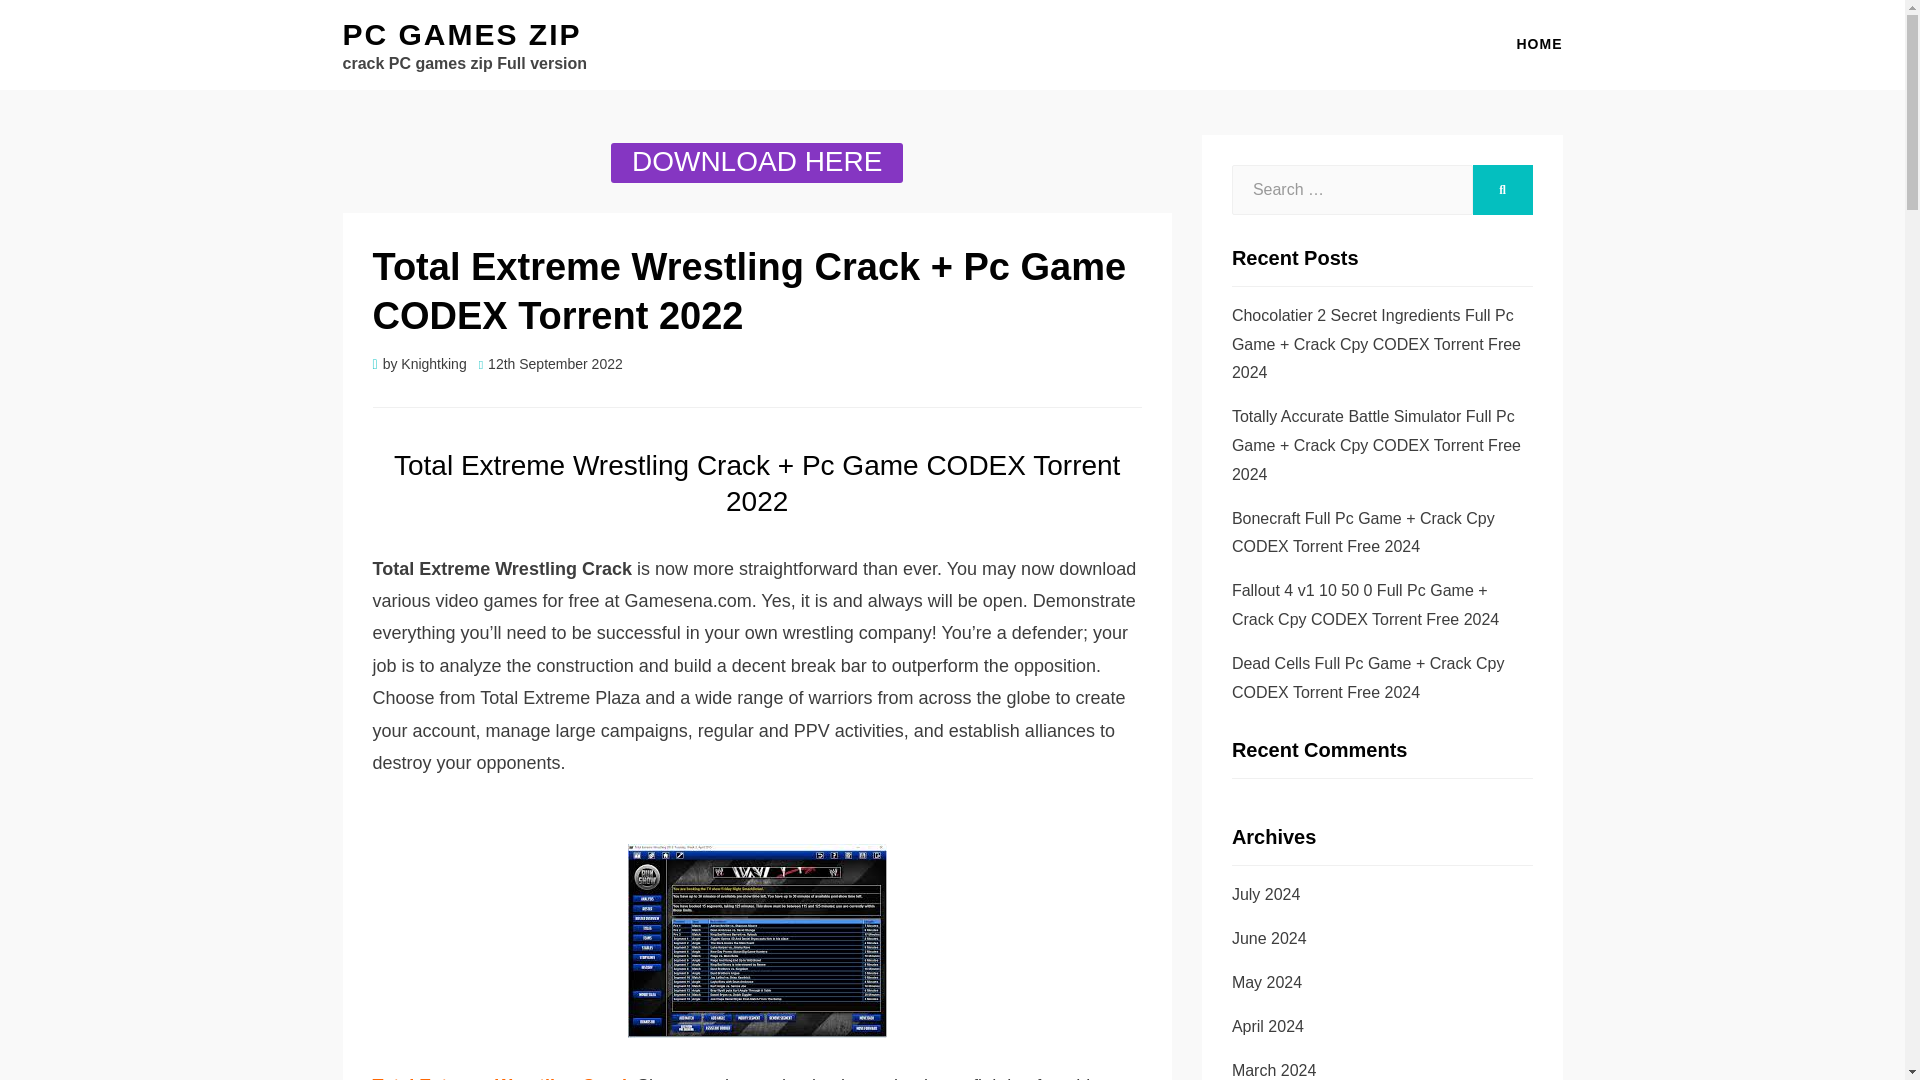 The height and width of the screenshot is (1080, 1920). Describe the element at coordinates (461, 34) in the screenshot. I see `PC Games Zip` at that location.